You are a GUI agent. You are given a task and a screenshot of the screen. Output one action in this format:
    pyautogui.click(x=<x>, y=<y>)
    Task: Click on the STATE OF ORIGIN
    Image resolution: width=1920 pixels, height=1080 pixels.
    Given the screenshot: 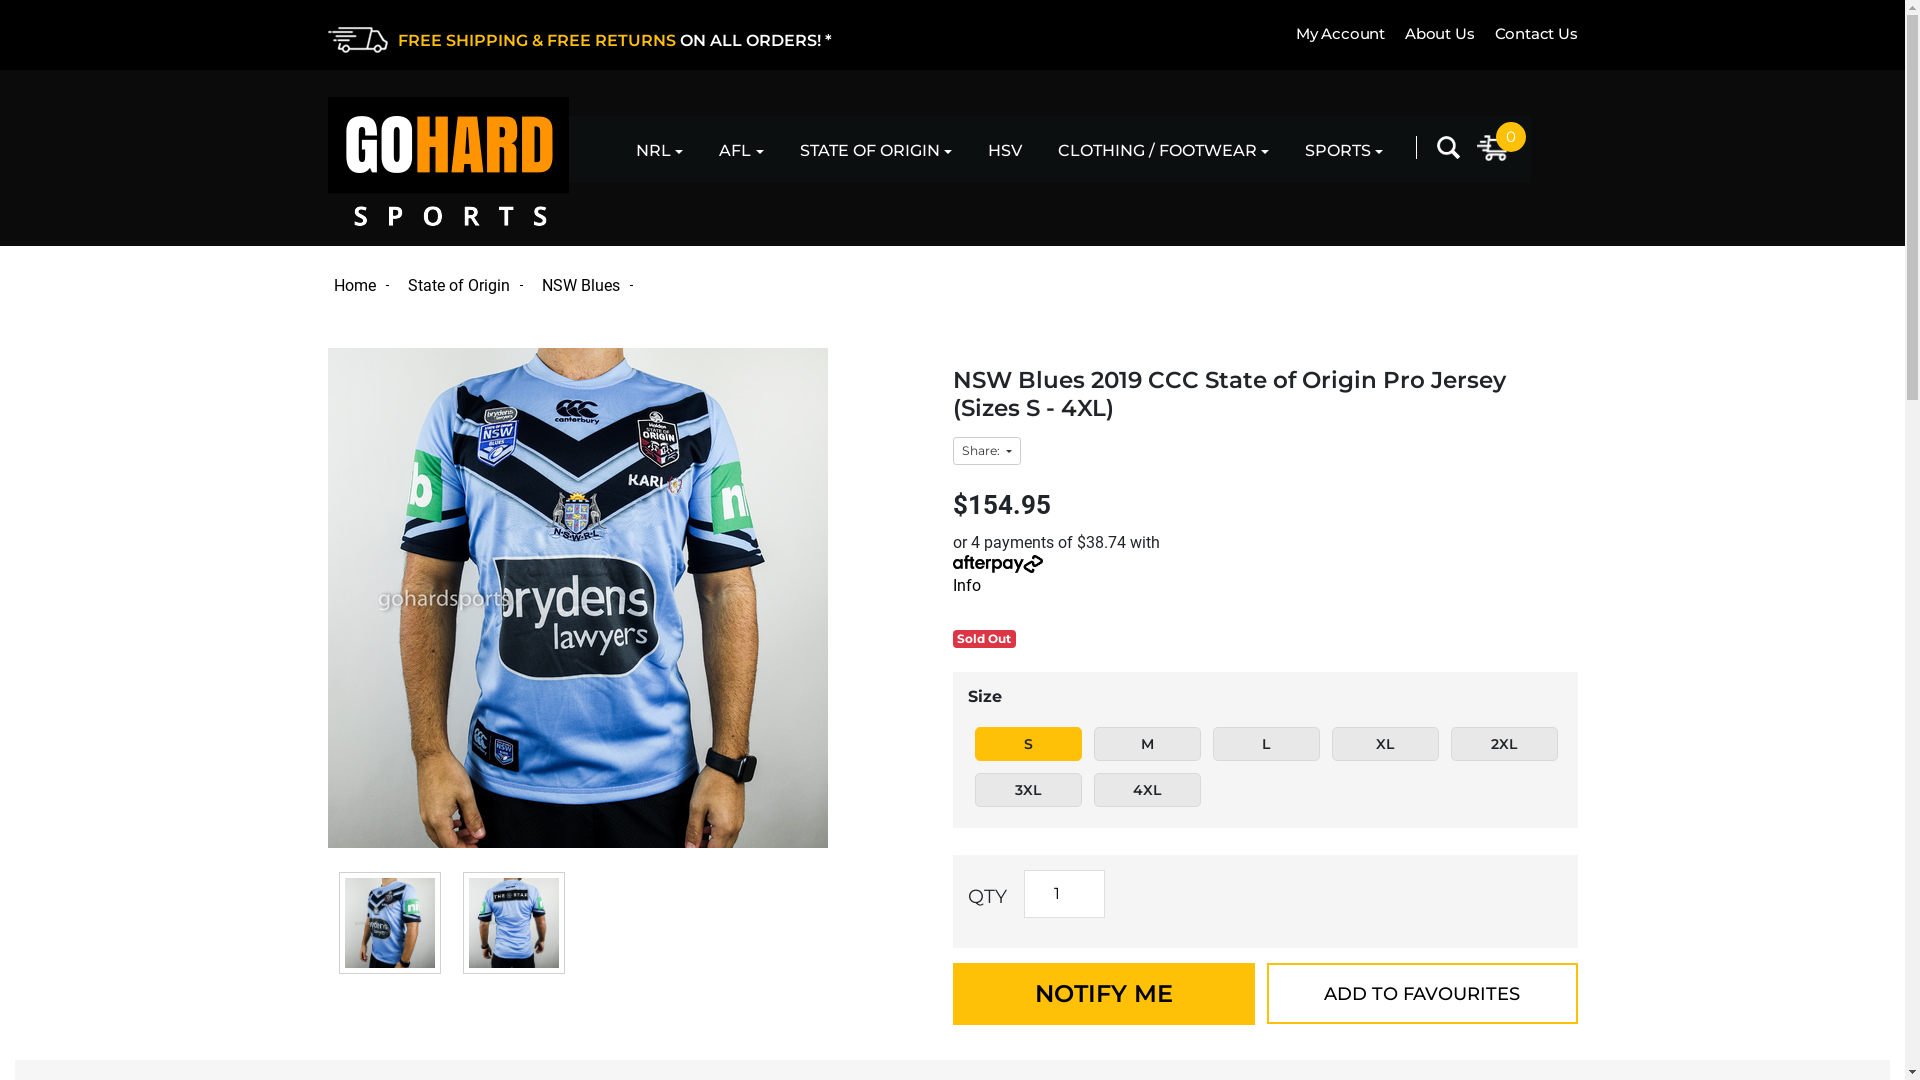 What is the action you would take?
    pyautogui.click(x=876, y=150)
    